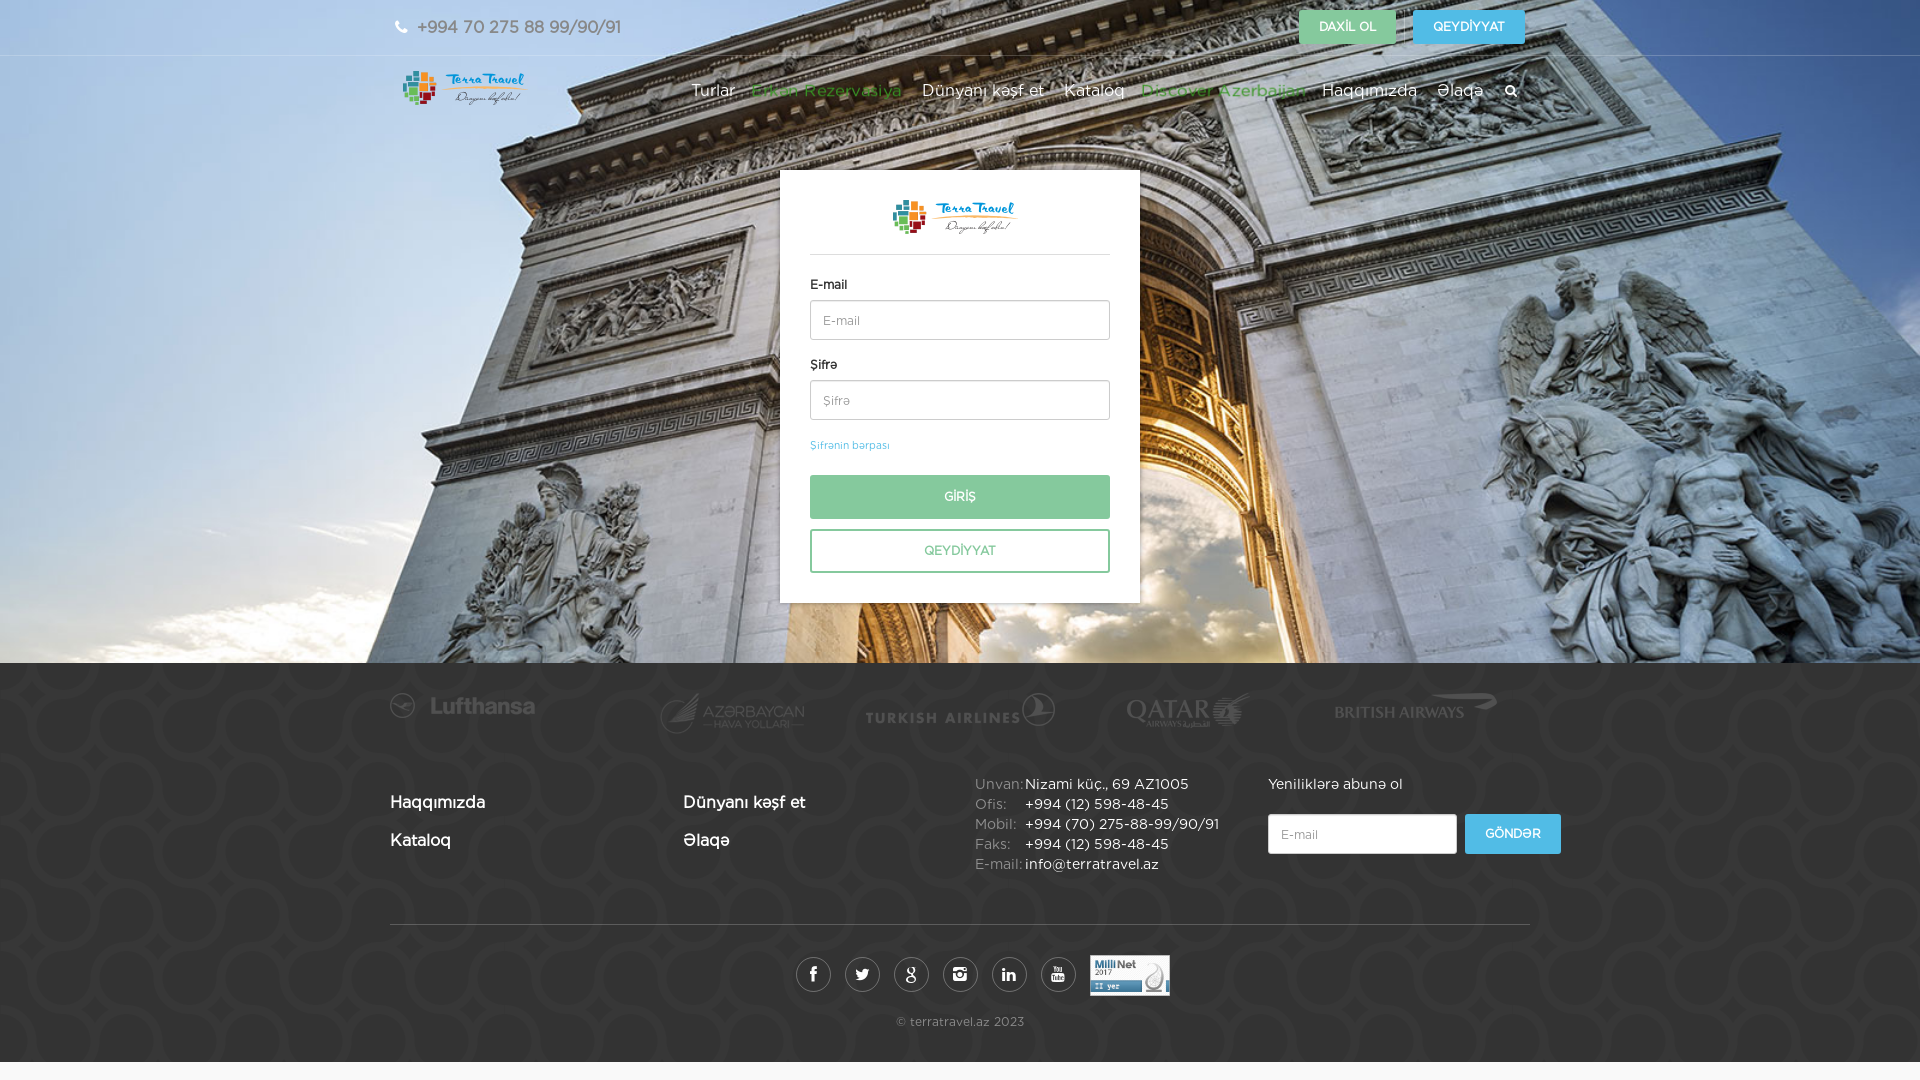 Image resolution: width=1920 pixels, height=1080 pixels. What do you see at coordinates (1469, 27) in the screenshot?
I see `QEYDIYYAT` at bounding box center [1469, 27].